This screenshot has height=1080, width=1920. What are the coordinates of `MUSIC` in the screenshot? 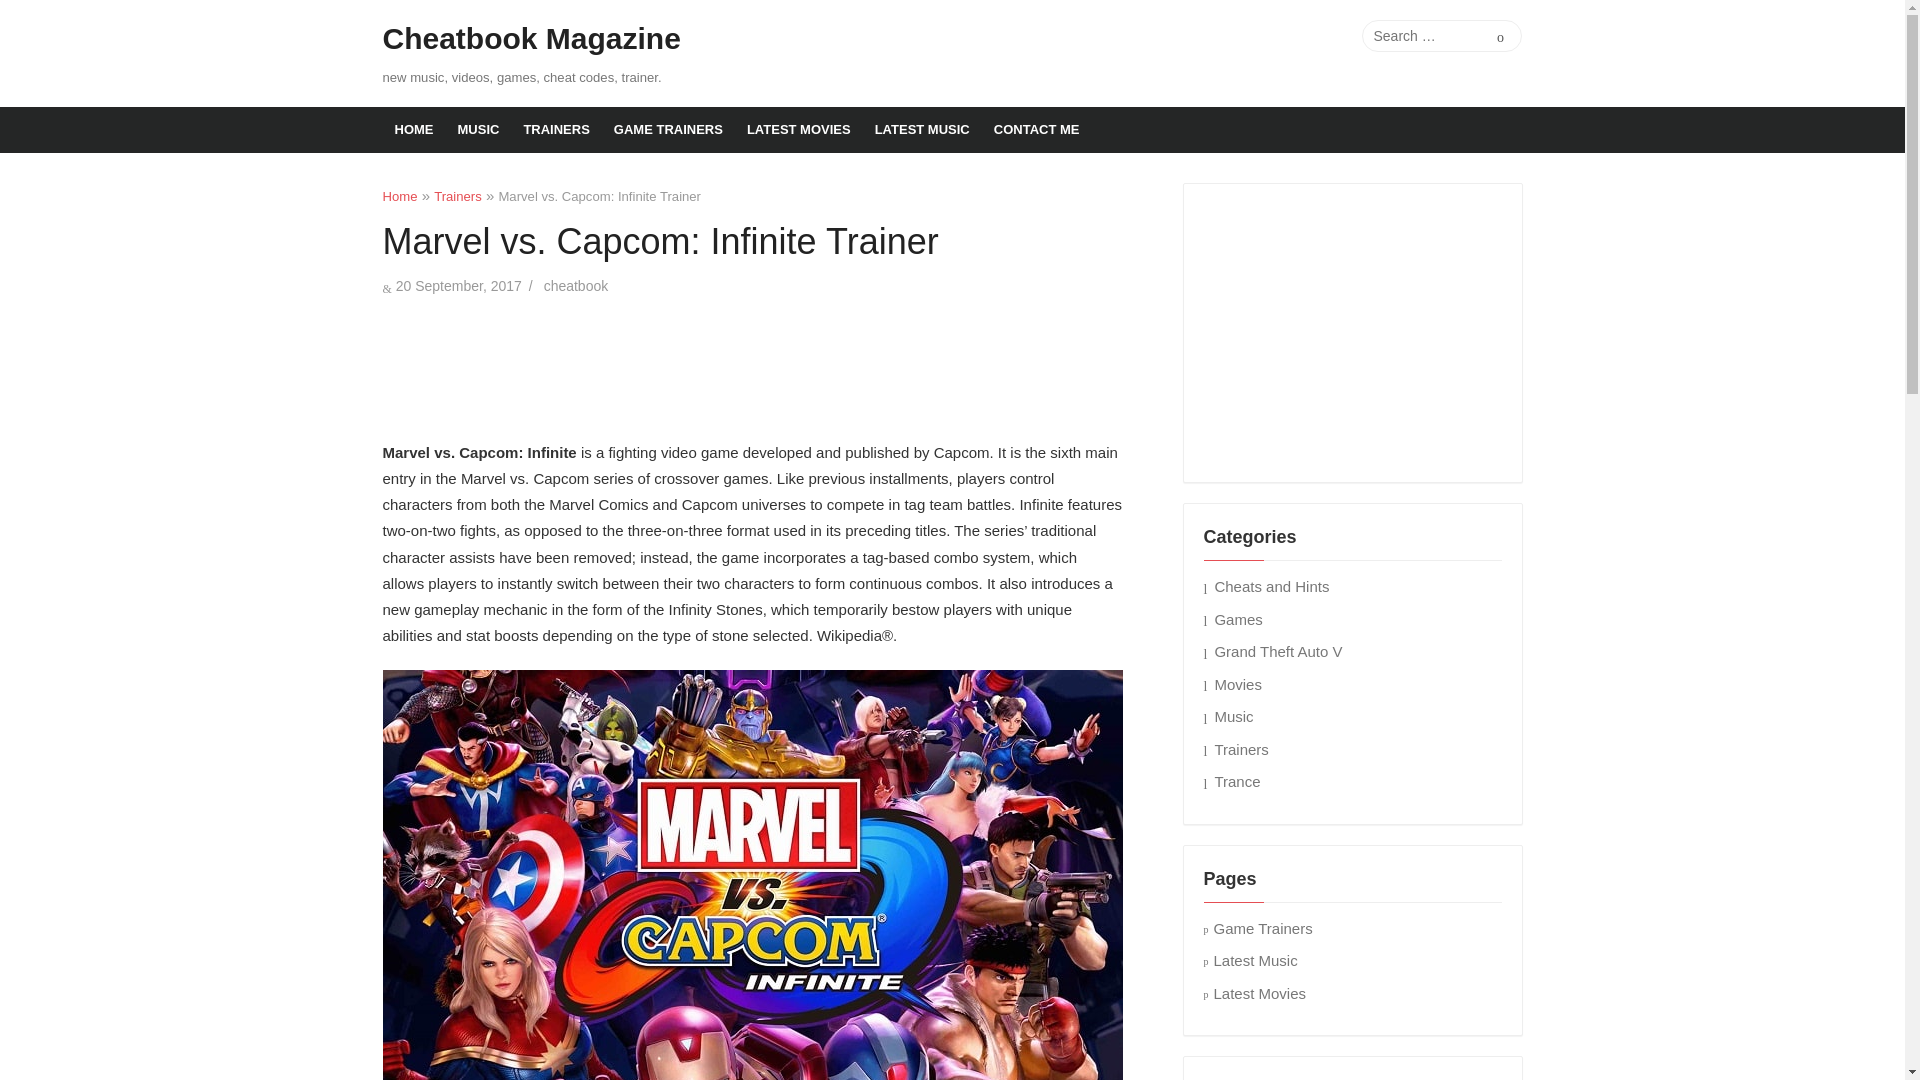 It's located at (478, 130).